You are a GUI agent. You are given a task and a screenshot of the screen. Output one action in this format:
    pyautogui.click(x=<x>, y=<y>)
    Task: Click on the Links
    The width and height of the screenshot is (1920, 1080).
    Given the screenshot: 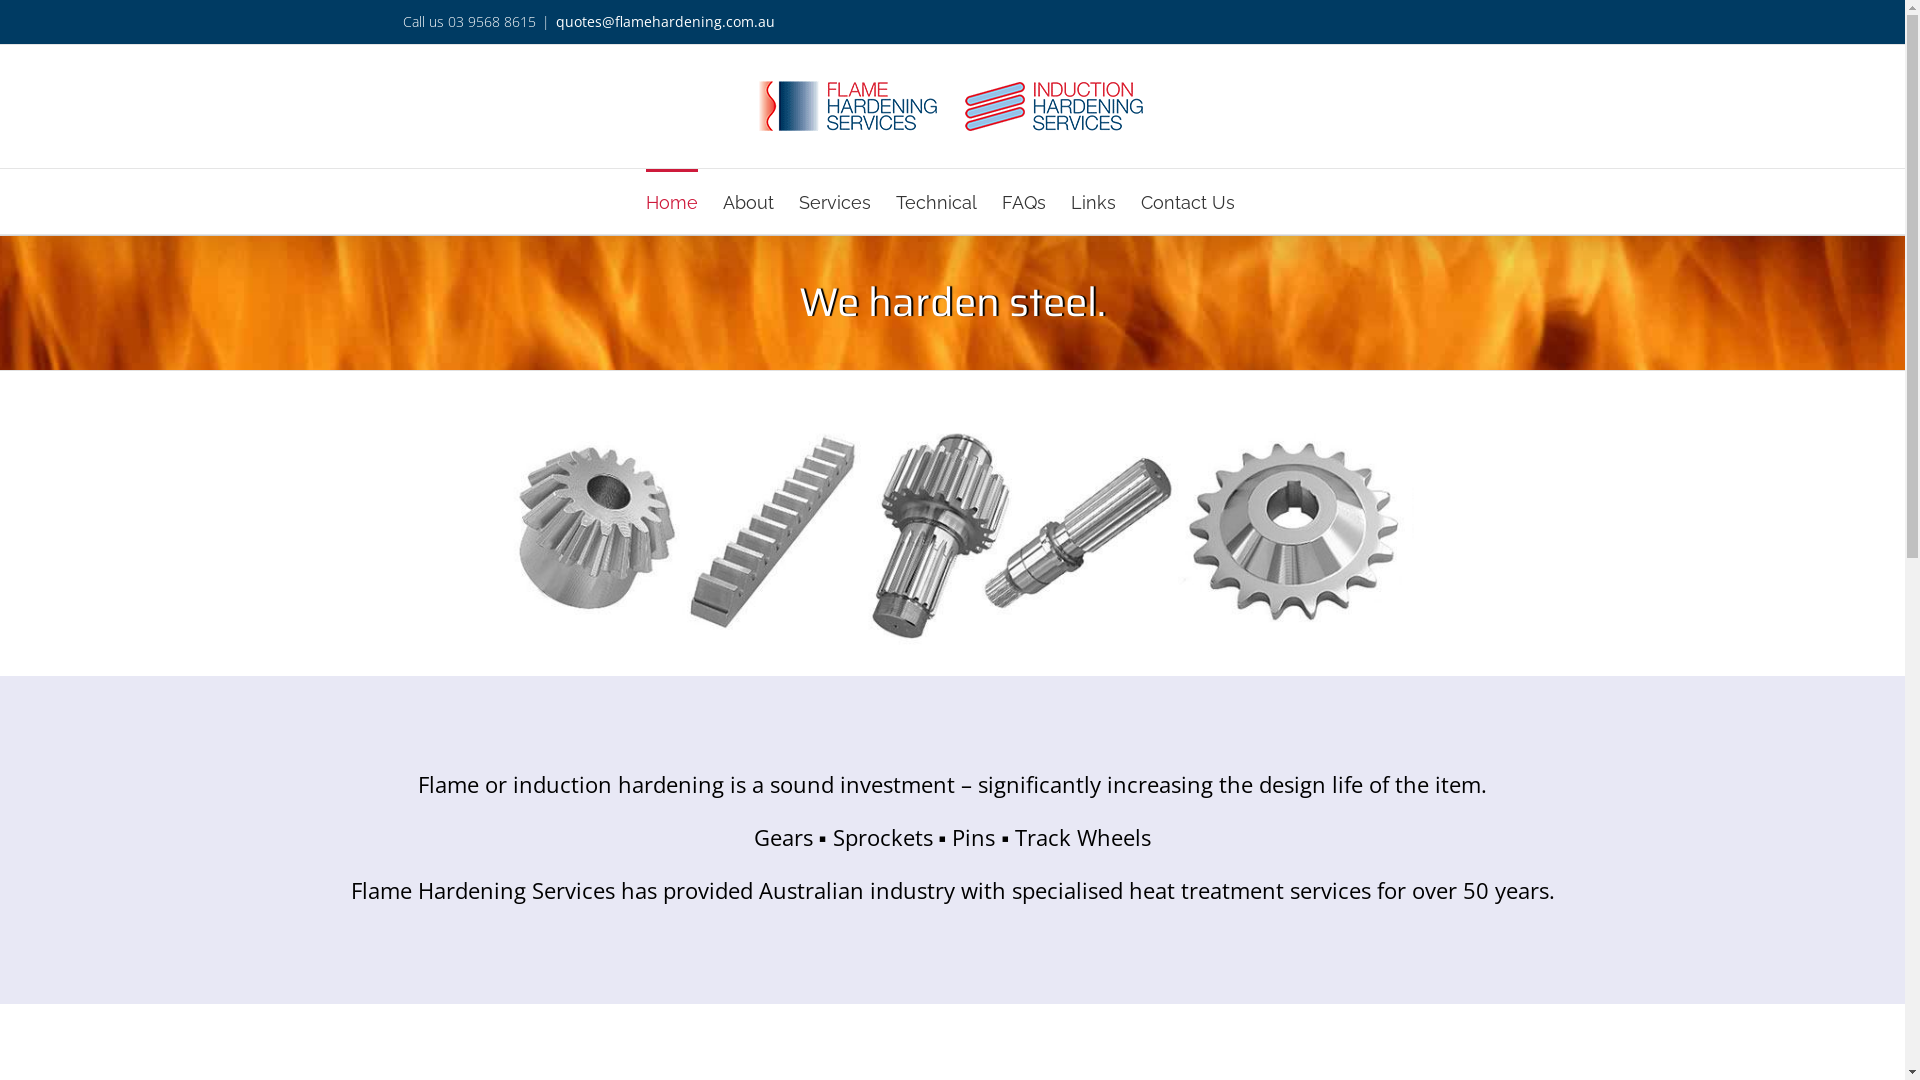 What is the action you would take?
    pyautogui.click(x=1092, y=202)
    